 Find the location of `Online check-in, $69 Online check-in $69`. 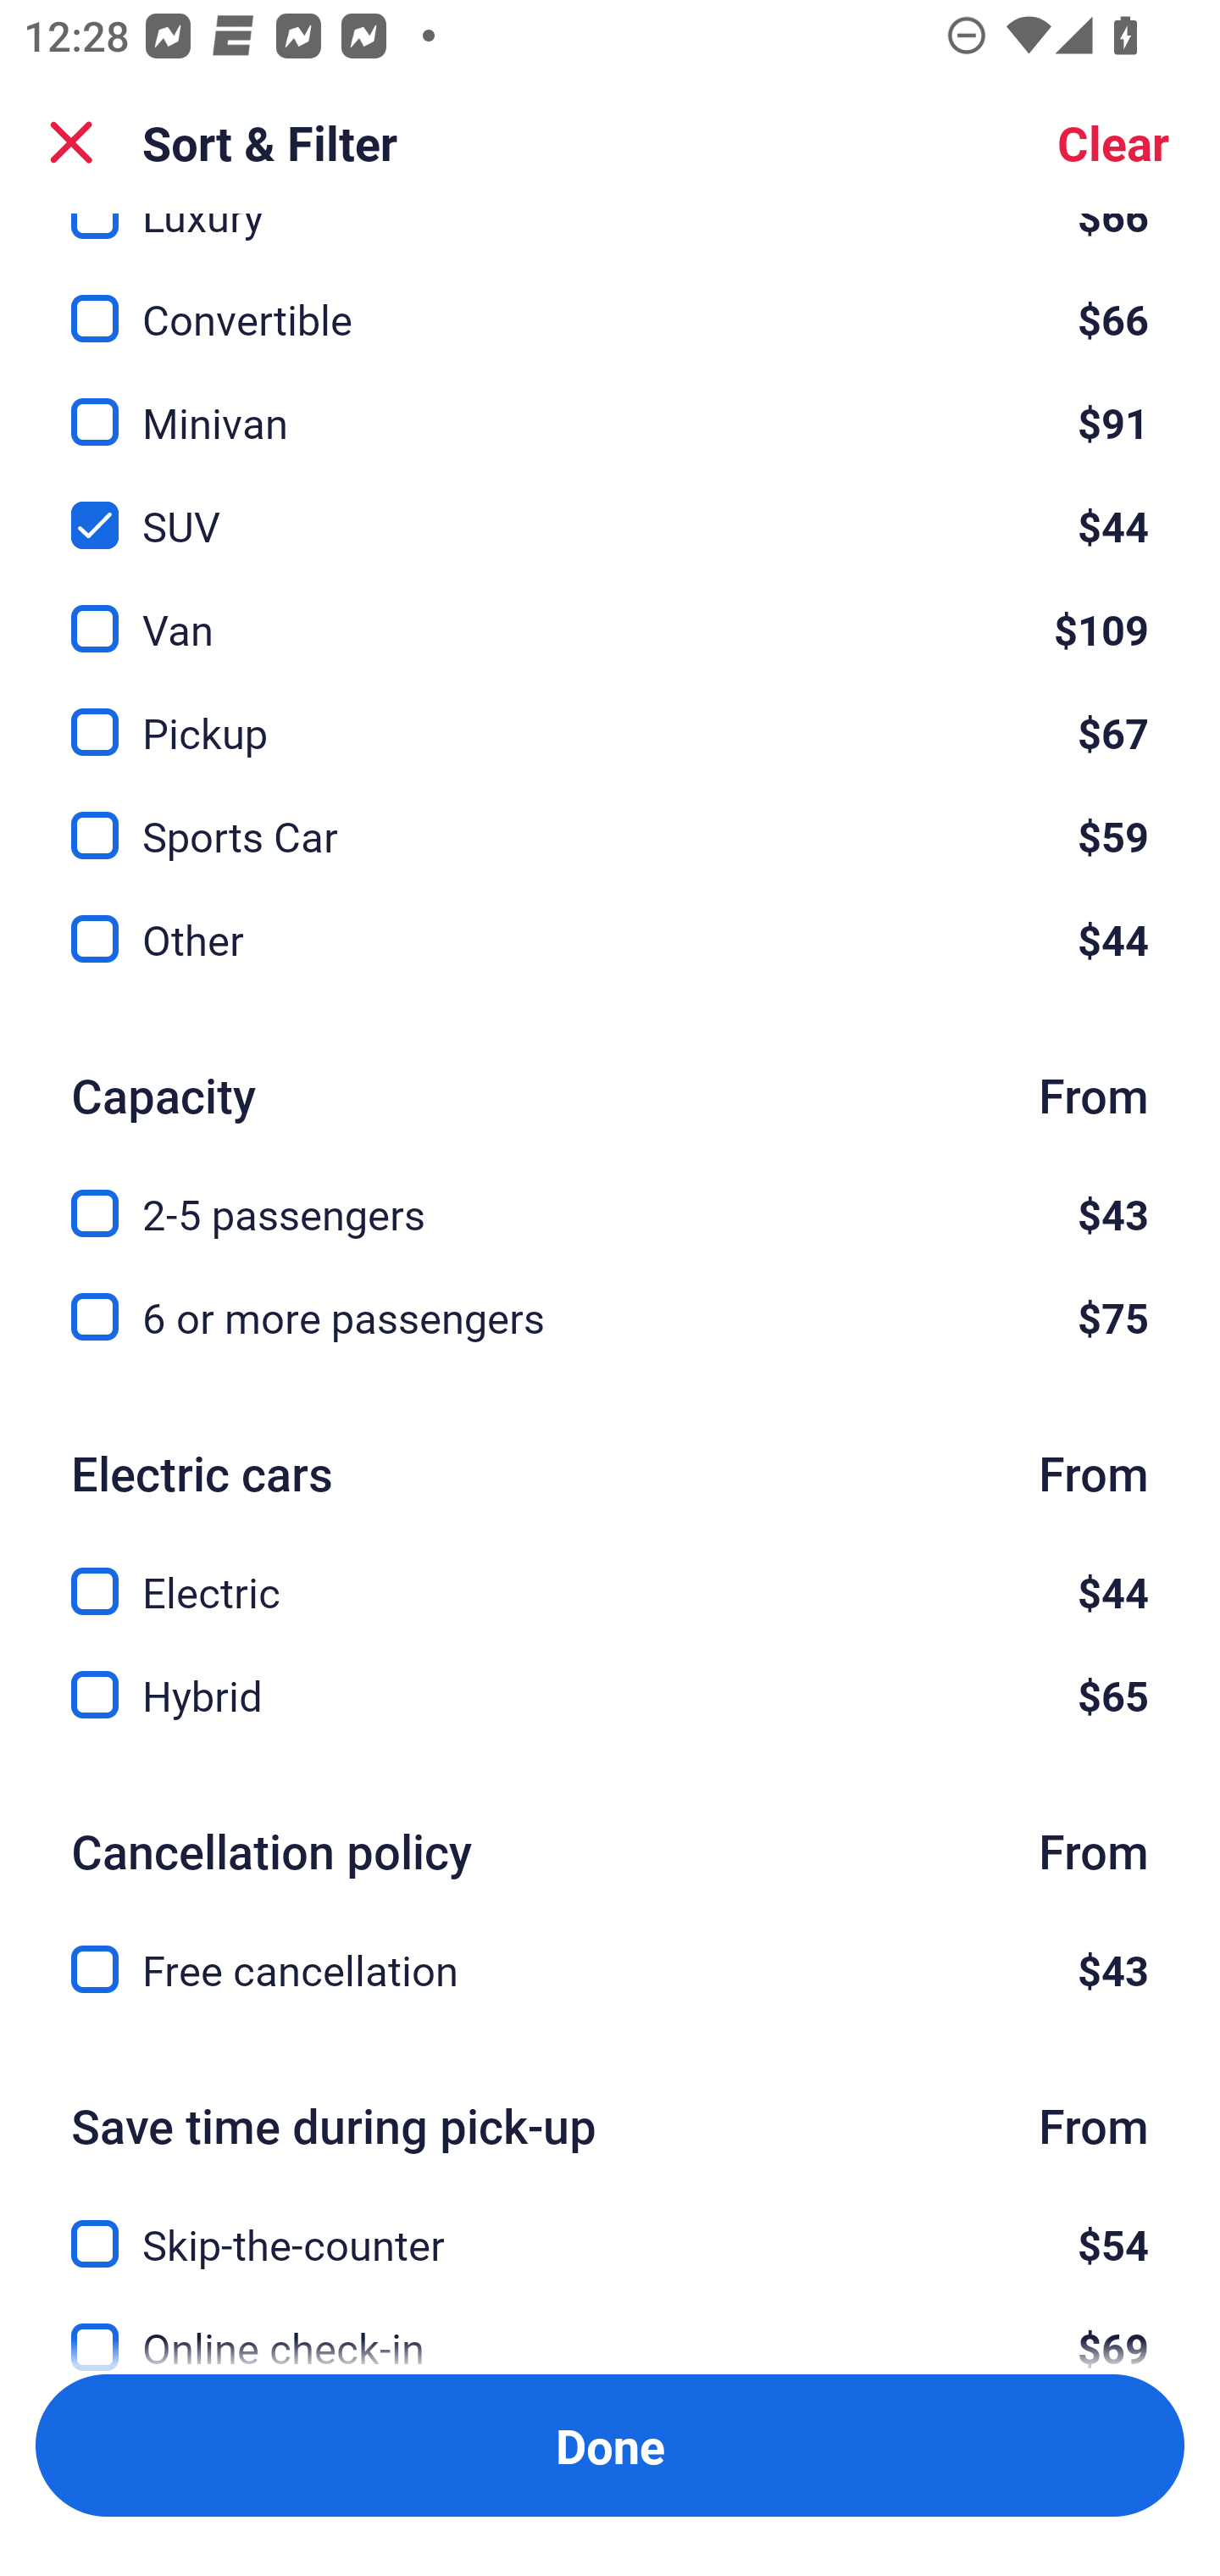

Online check-in, $69 Online check-in $69 is located at coordinates (610, 2325).